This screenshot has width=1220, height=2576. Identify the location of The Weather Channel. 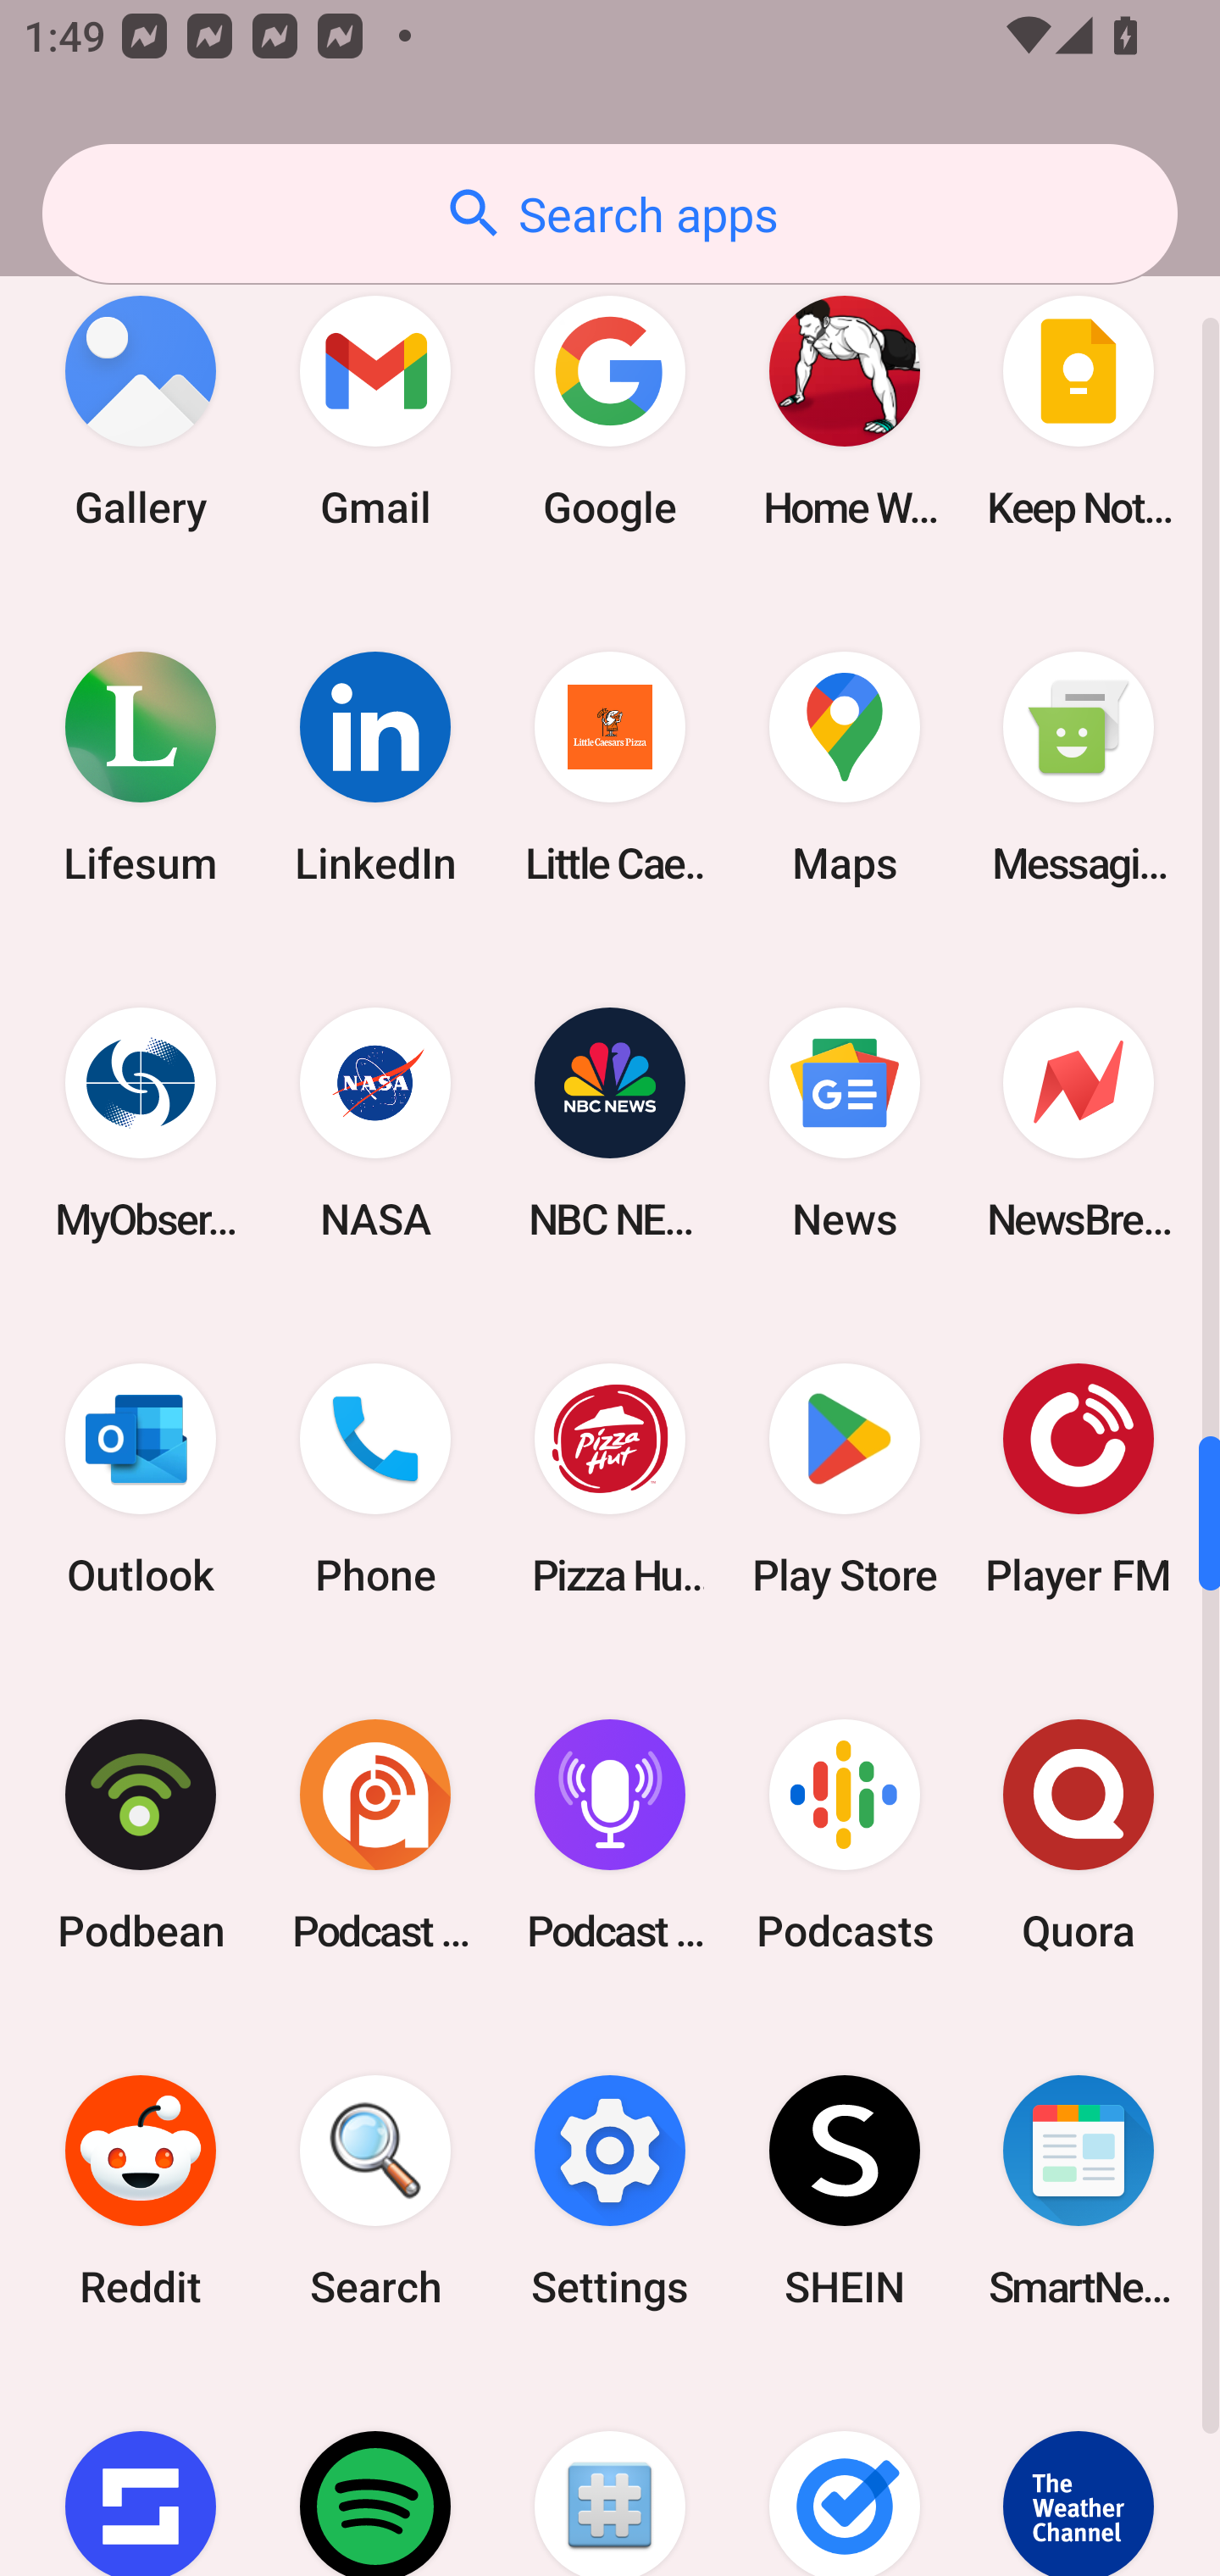
(1079, 2473).